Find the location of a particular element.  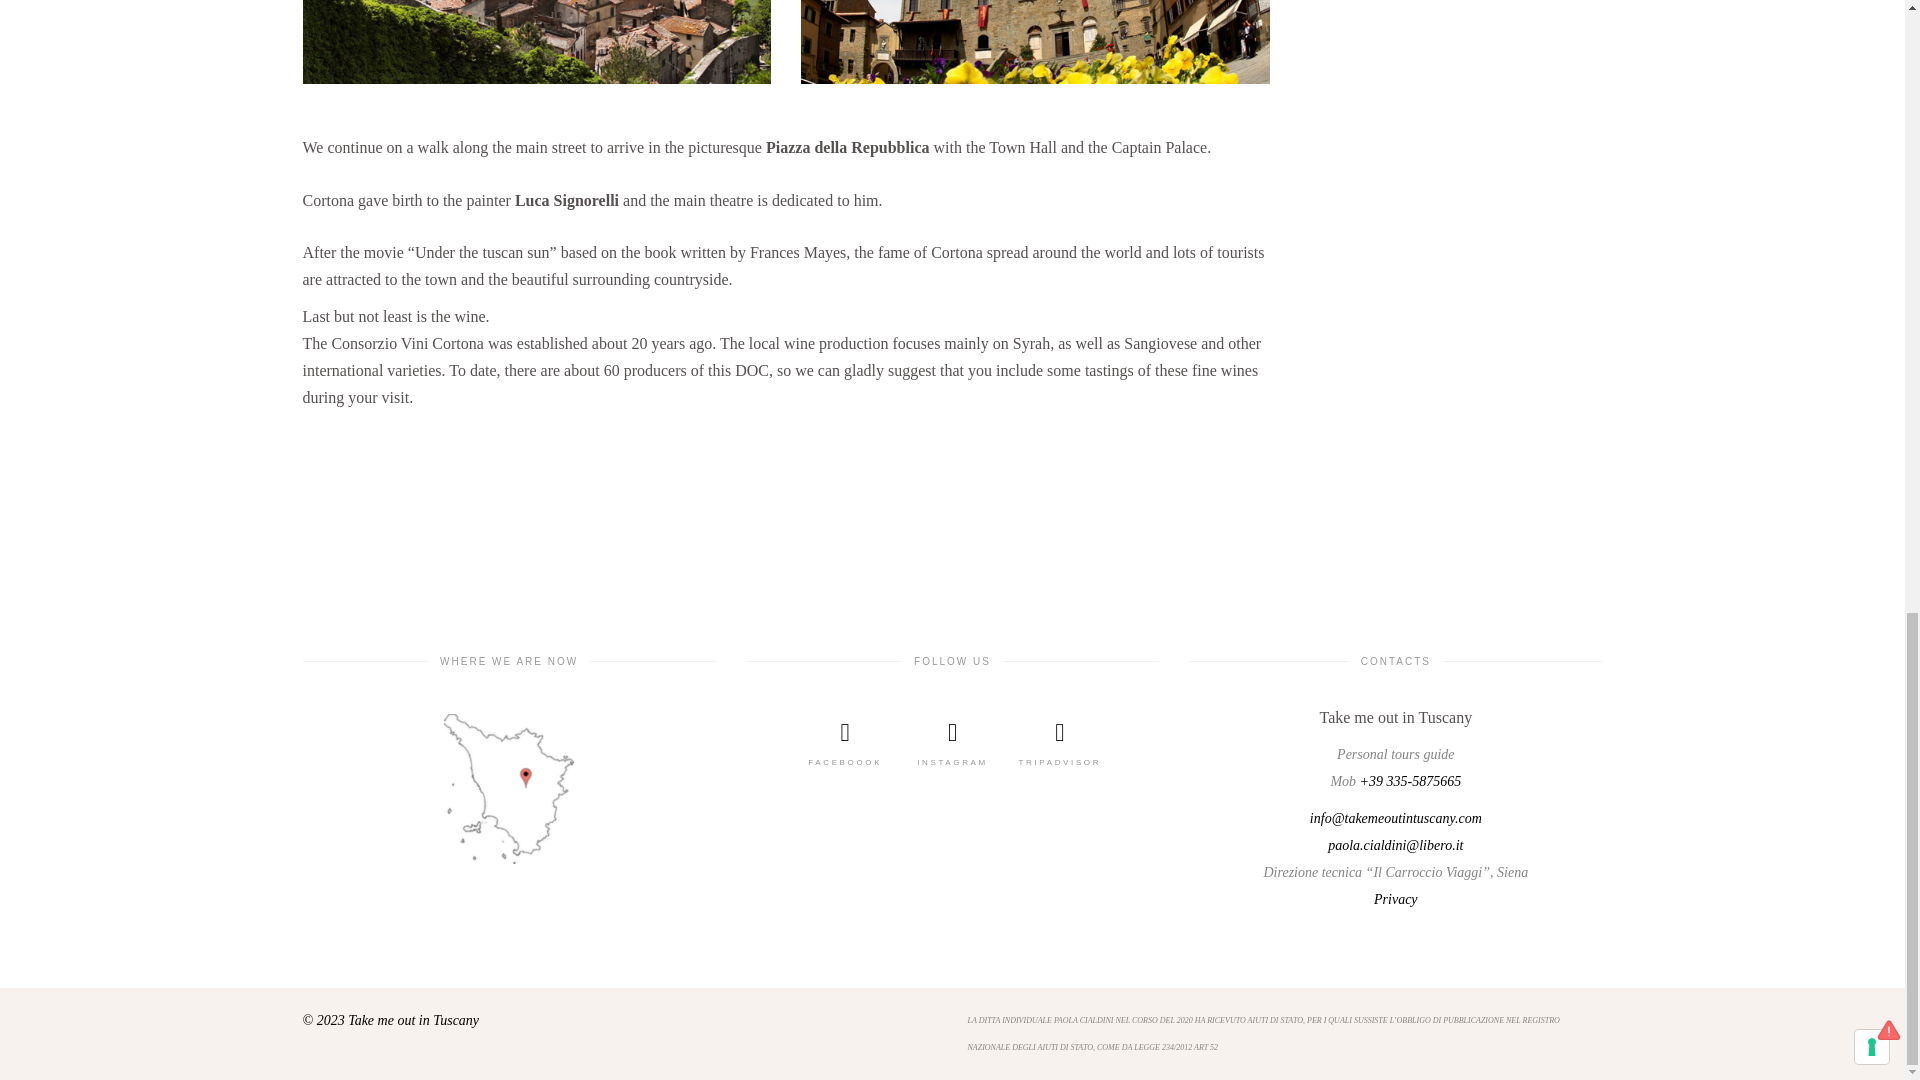

rs-595x300-cortona is located at coordinates (536, 42).